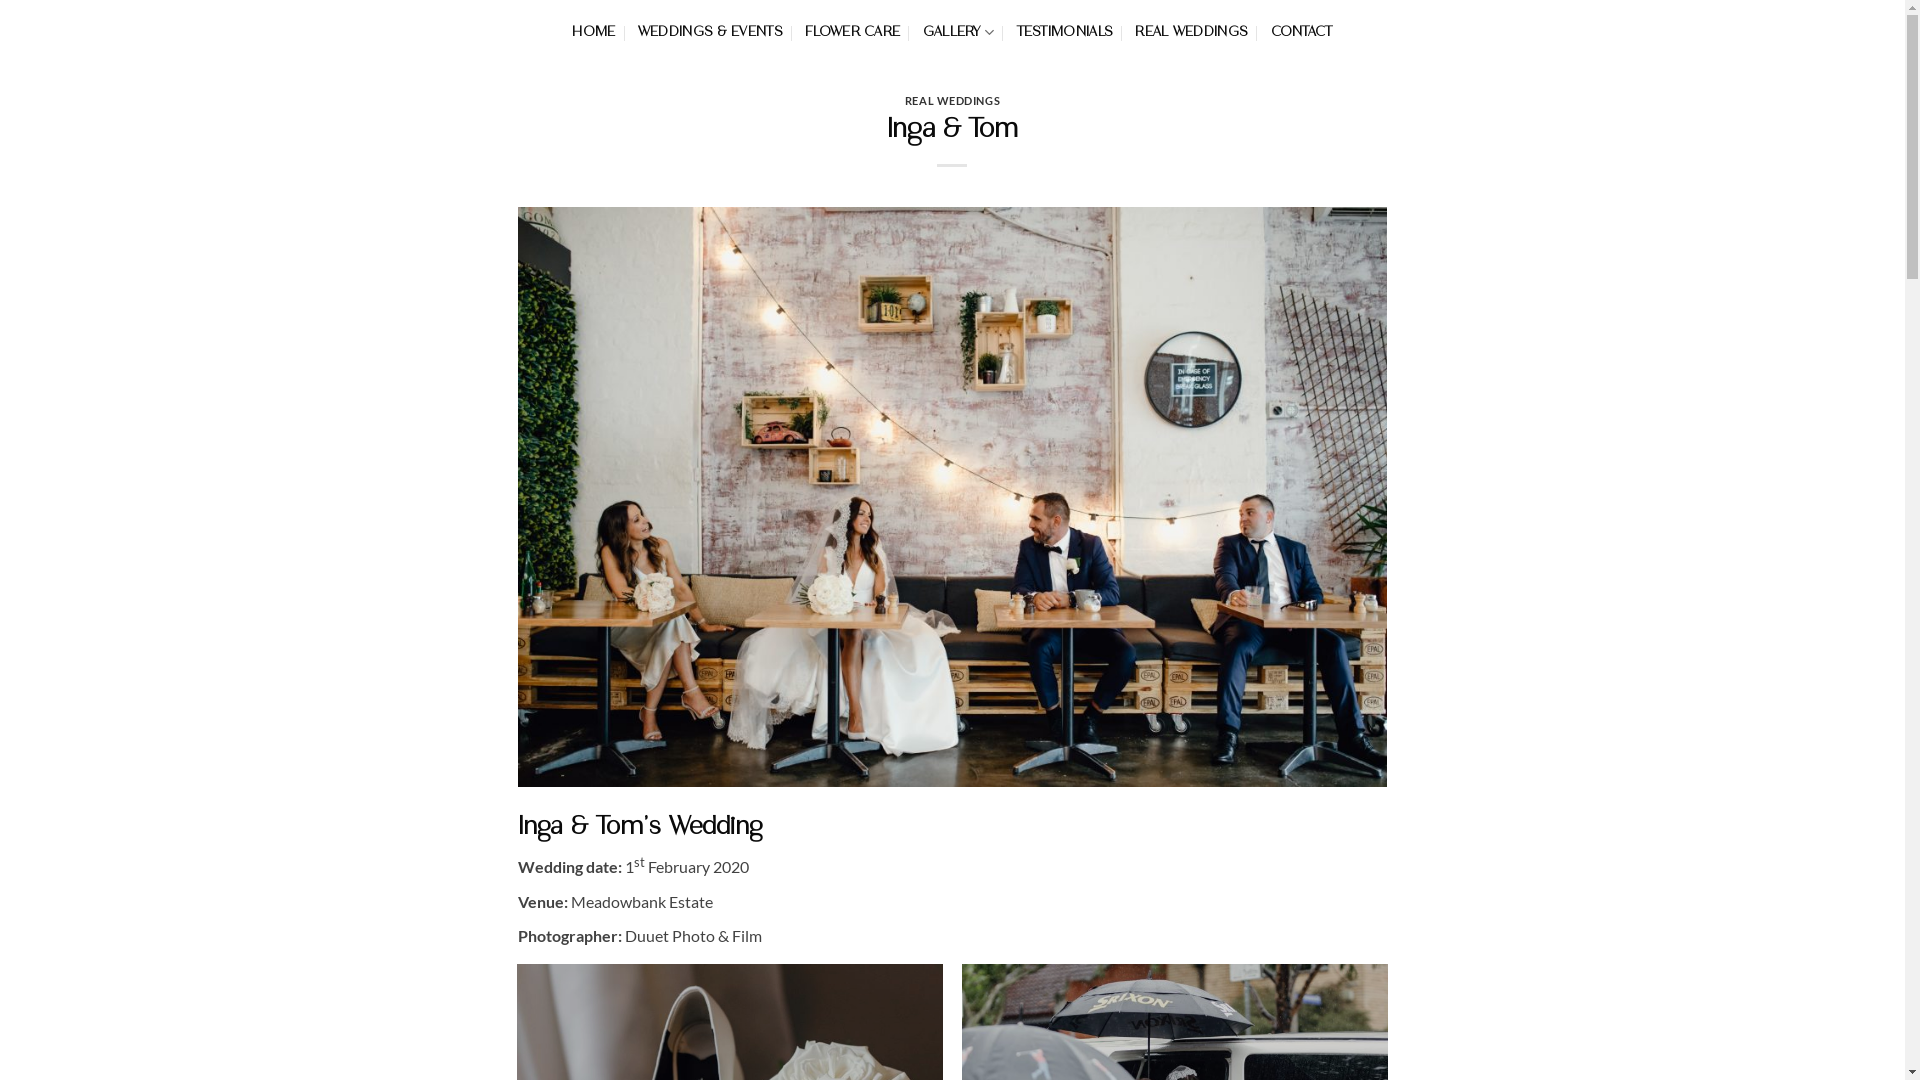 The height and width of the screenshot is (1080, 1920). Describe the element at coordinates (0, 0) in the screenshot. I see `Skip to content` at that location.